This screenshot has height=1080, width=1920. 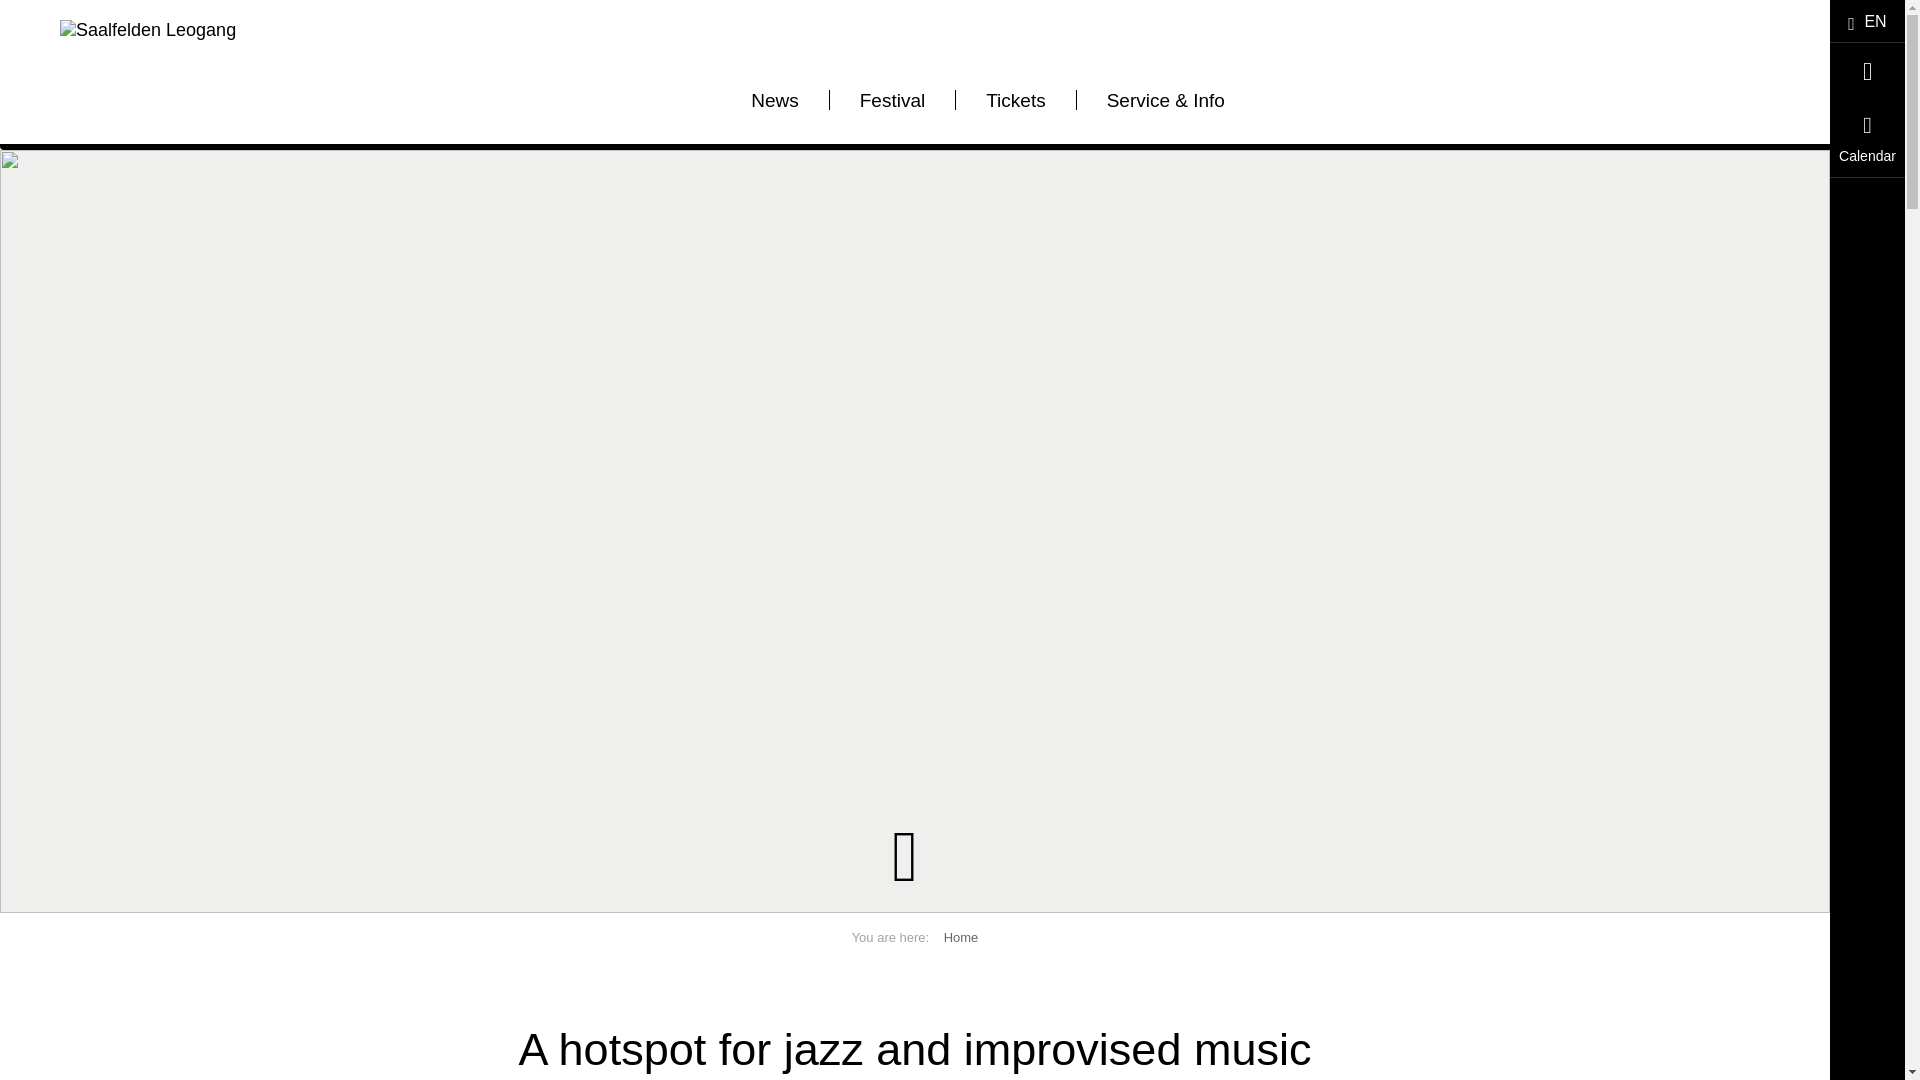 What do you see at coordinates (1016, 114) in the screenshot?
I see `Tickets` at bounding box center [1016, 114].